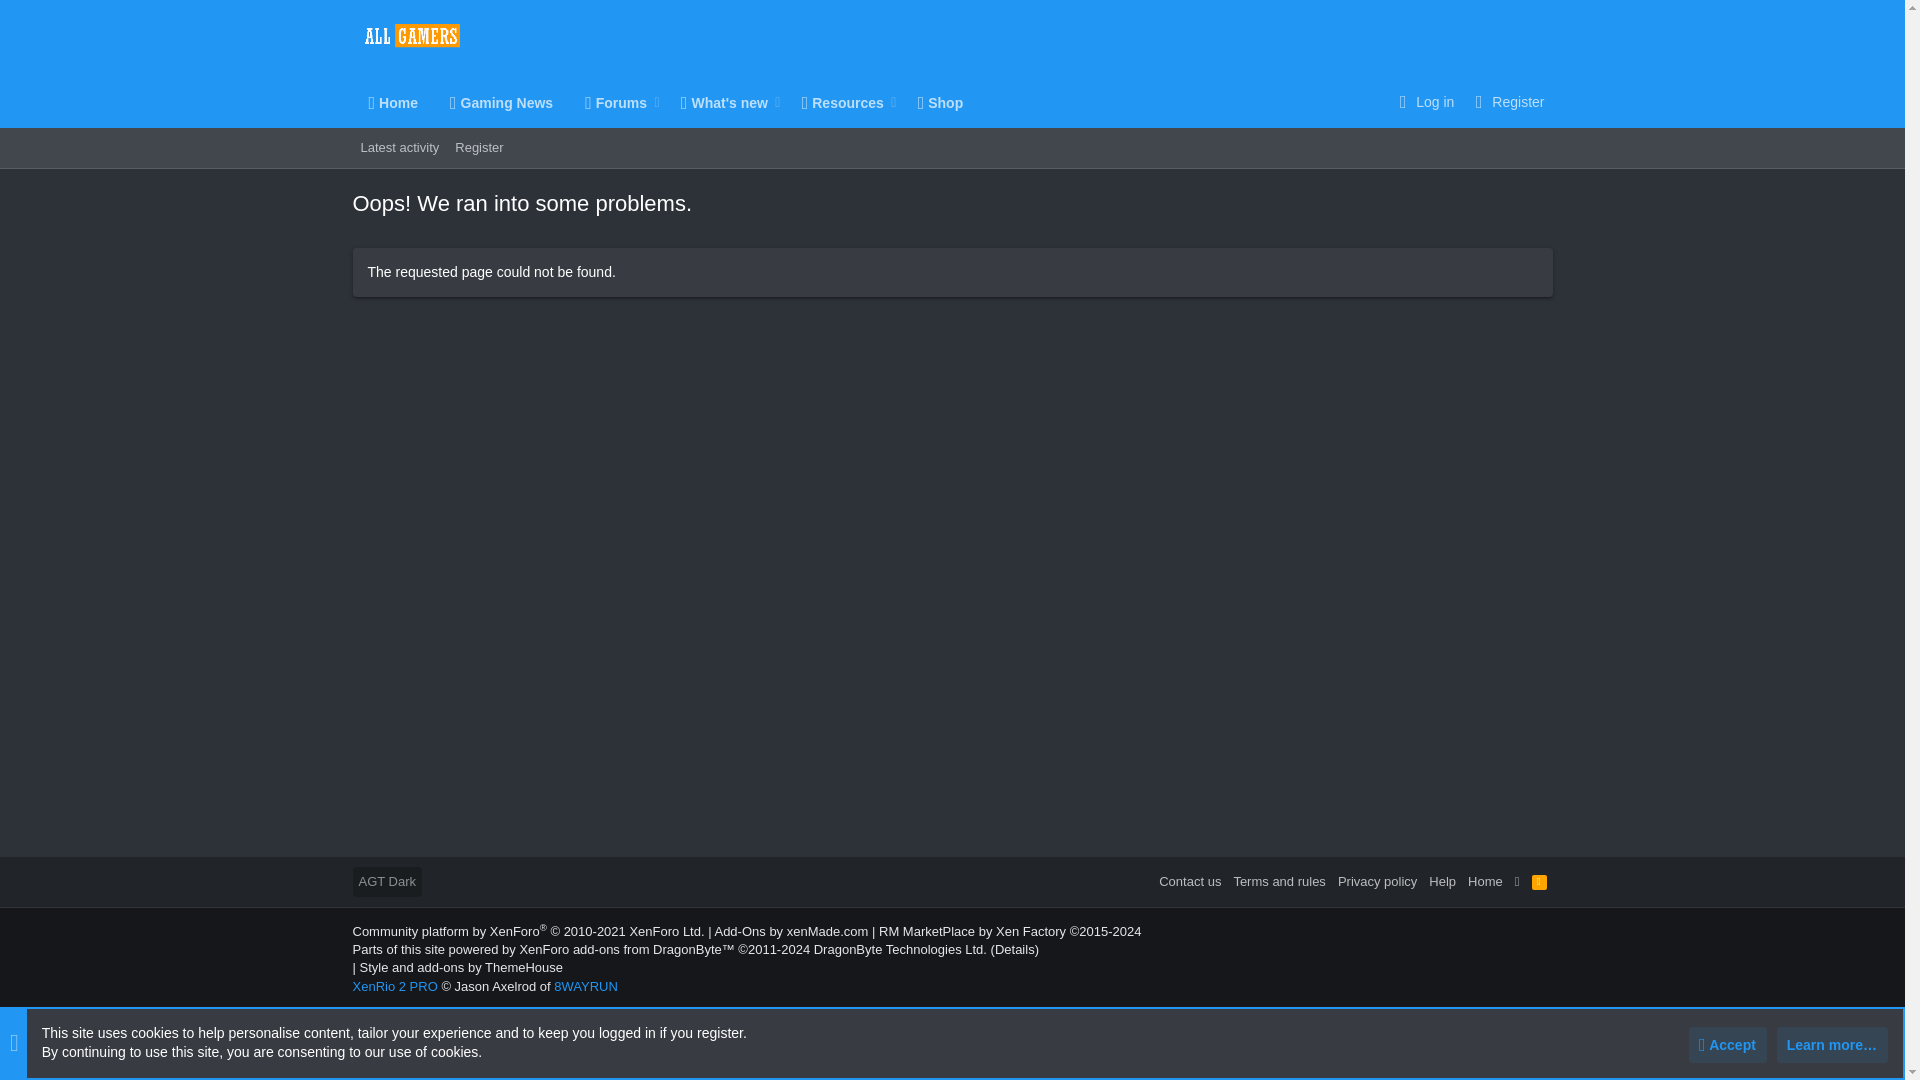 This screenshot has height=1080, width=1920. What do you see at coordinates (835, 102) in the screenshot?
I see `RSS` at bounding box center [835, 102].